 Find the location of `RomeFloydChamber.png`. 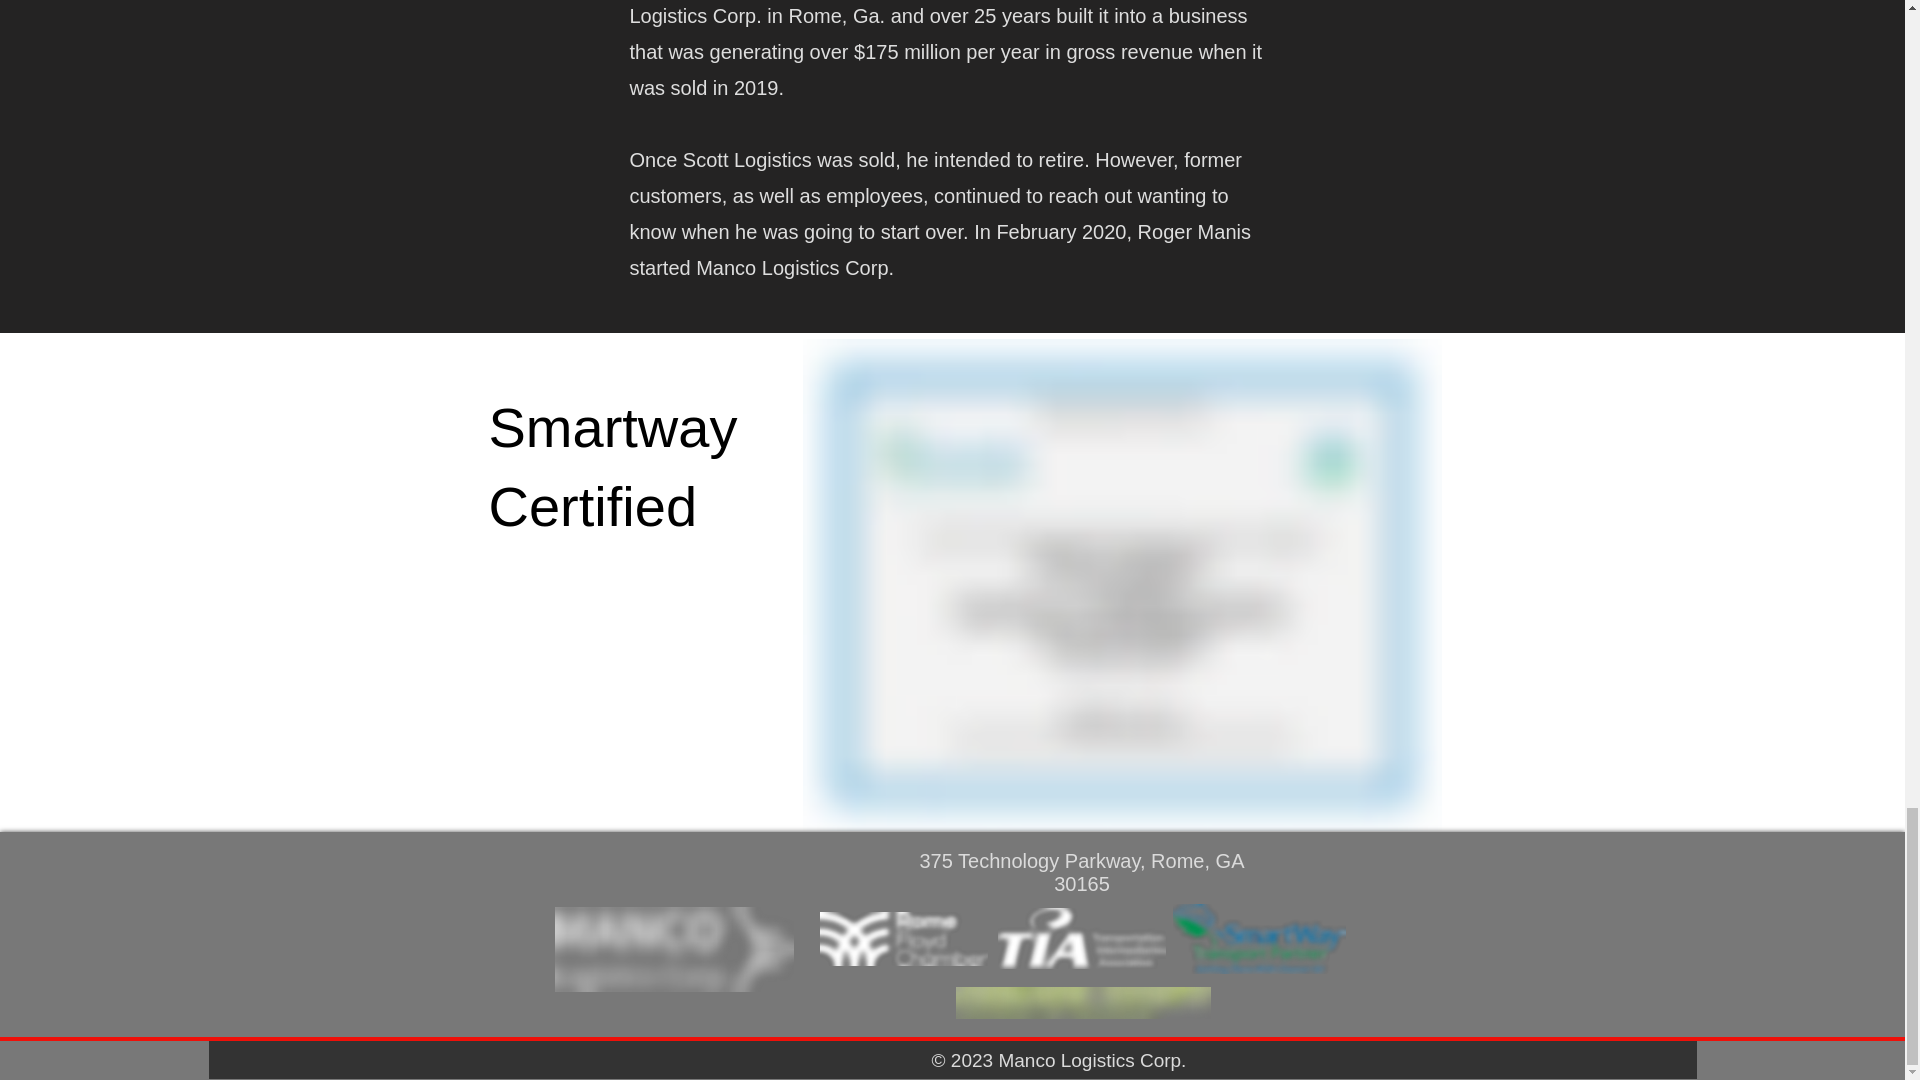

RomeFloydChamber.png is located at coordinates (904, 938).